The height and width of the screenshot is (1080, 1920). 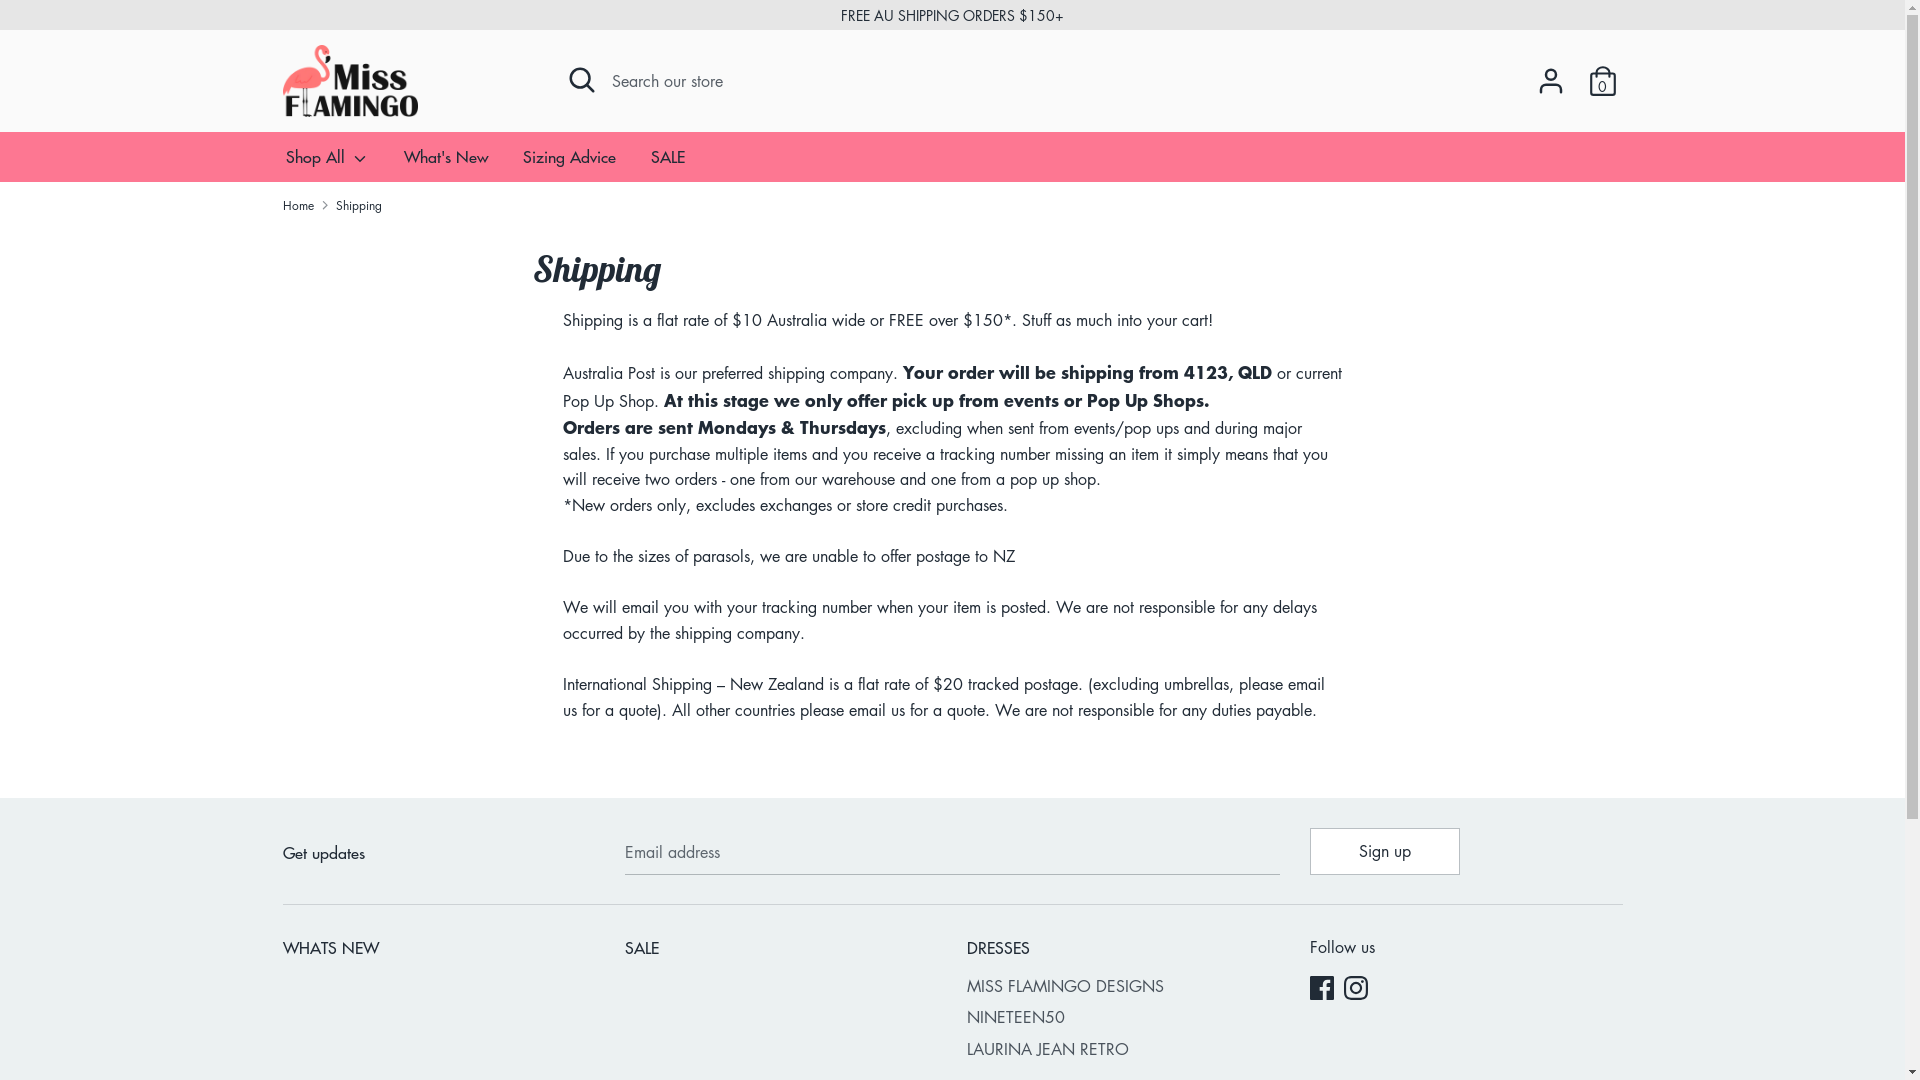 What do you see at coordinates (298, 206) in the screenshot?
I see `Home` at bounding box center [298, 206].